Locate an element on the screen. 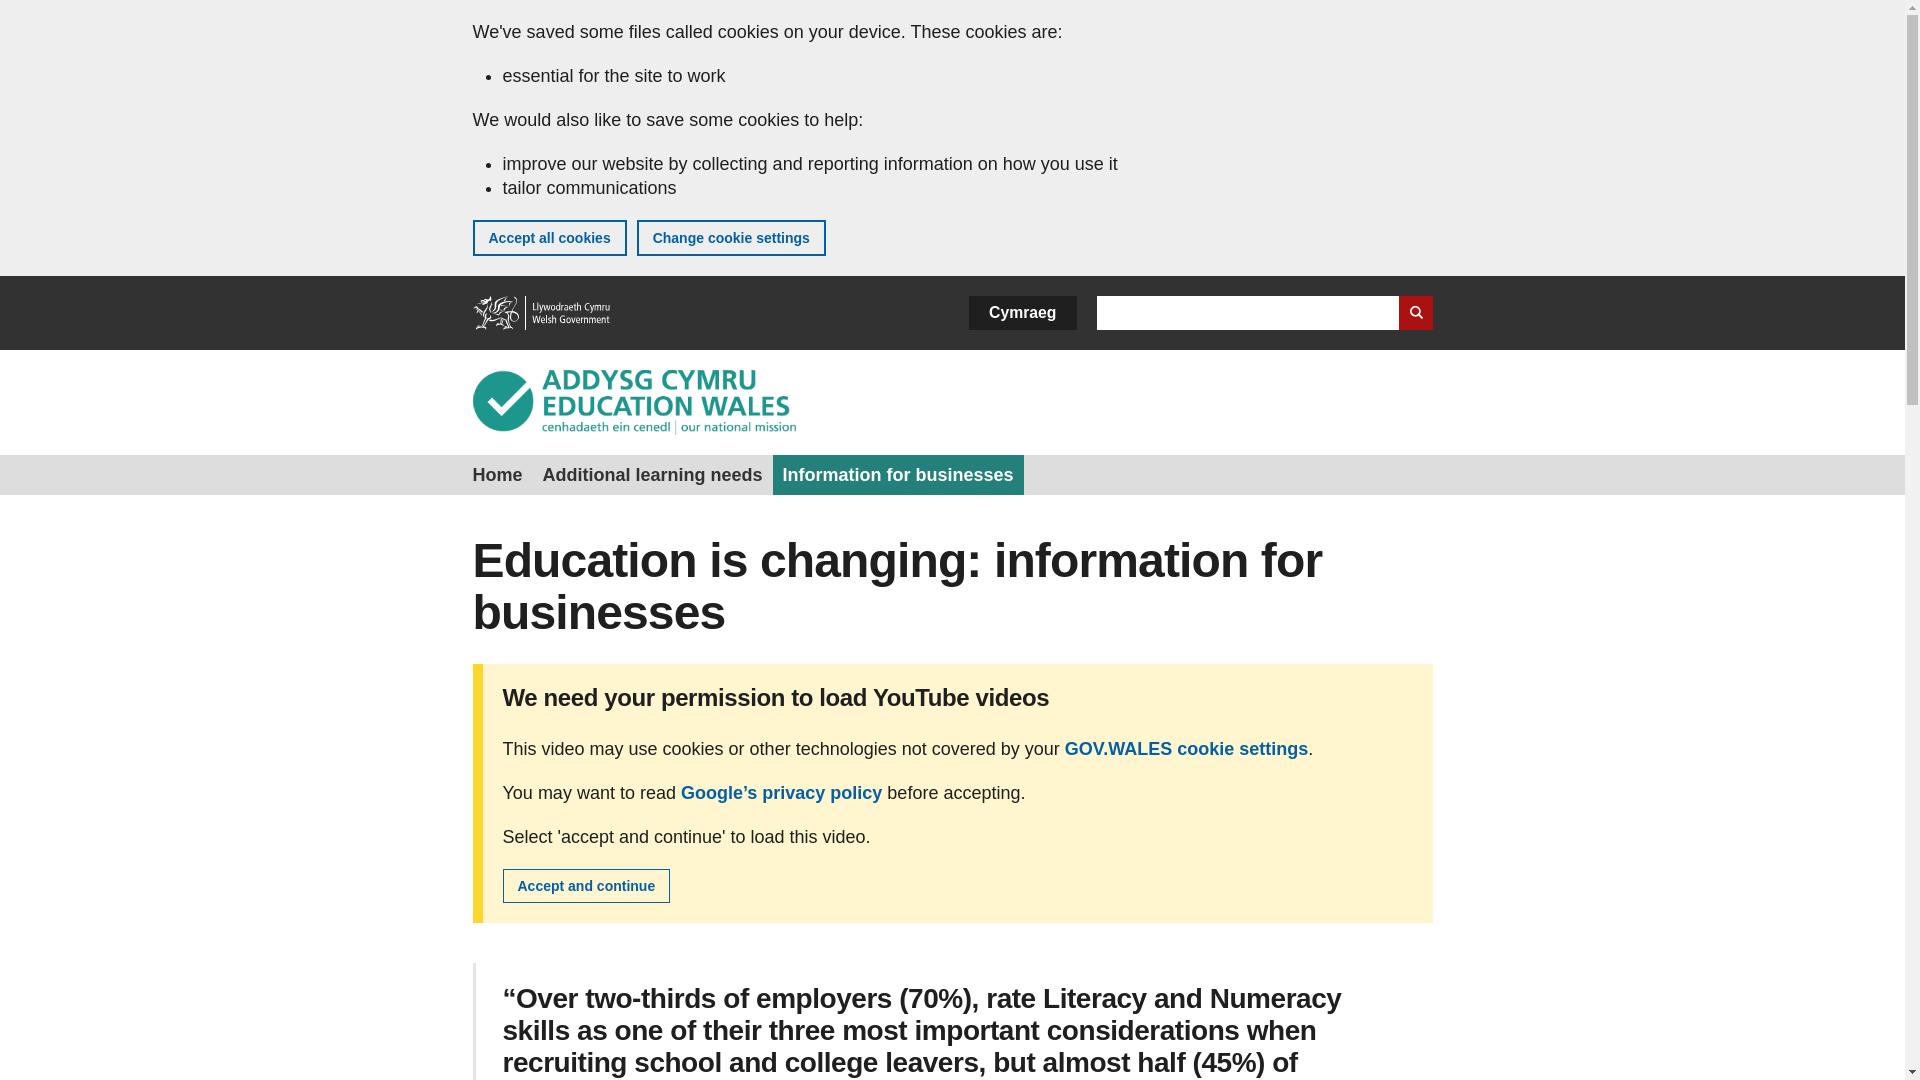  Home is located at coordinates (496, 474).